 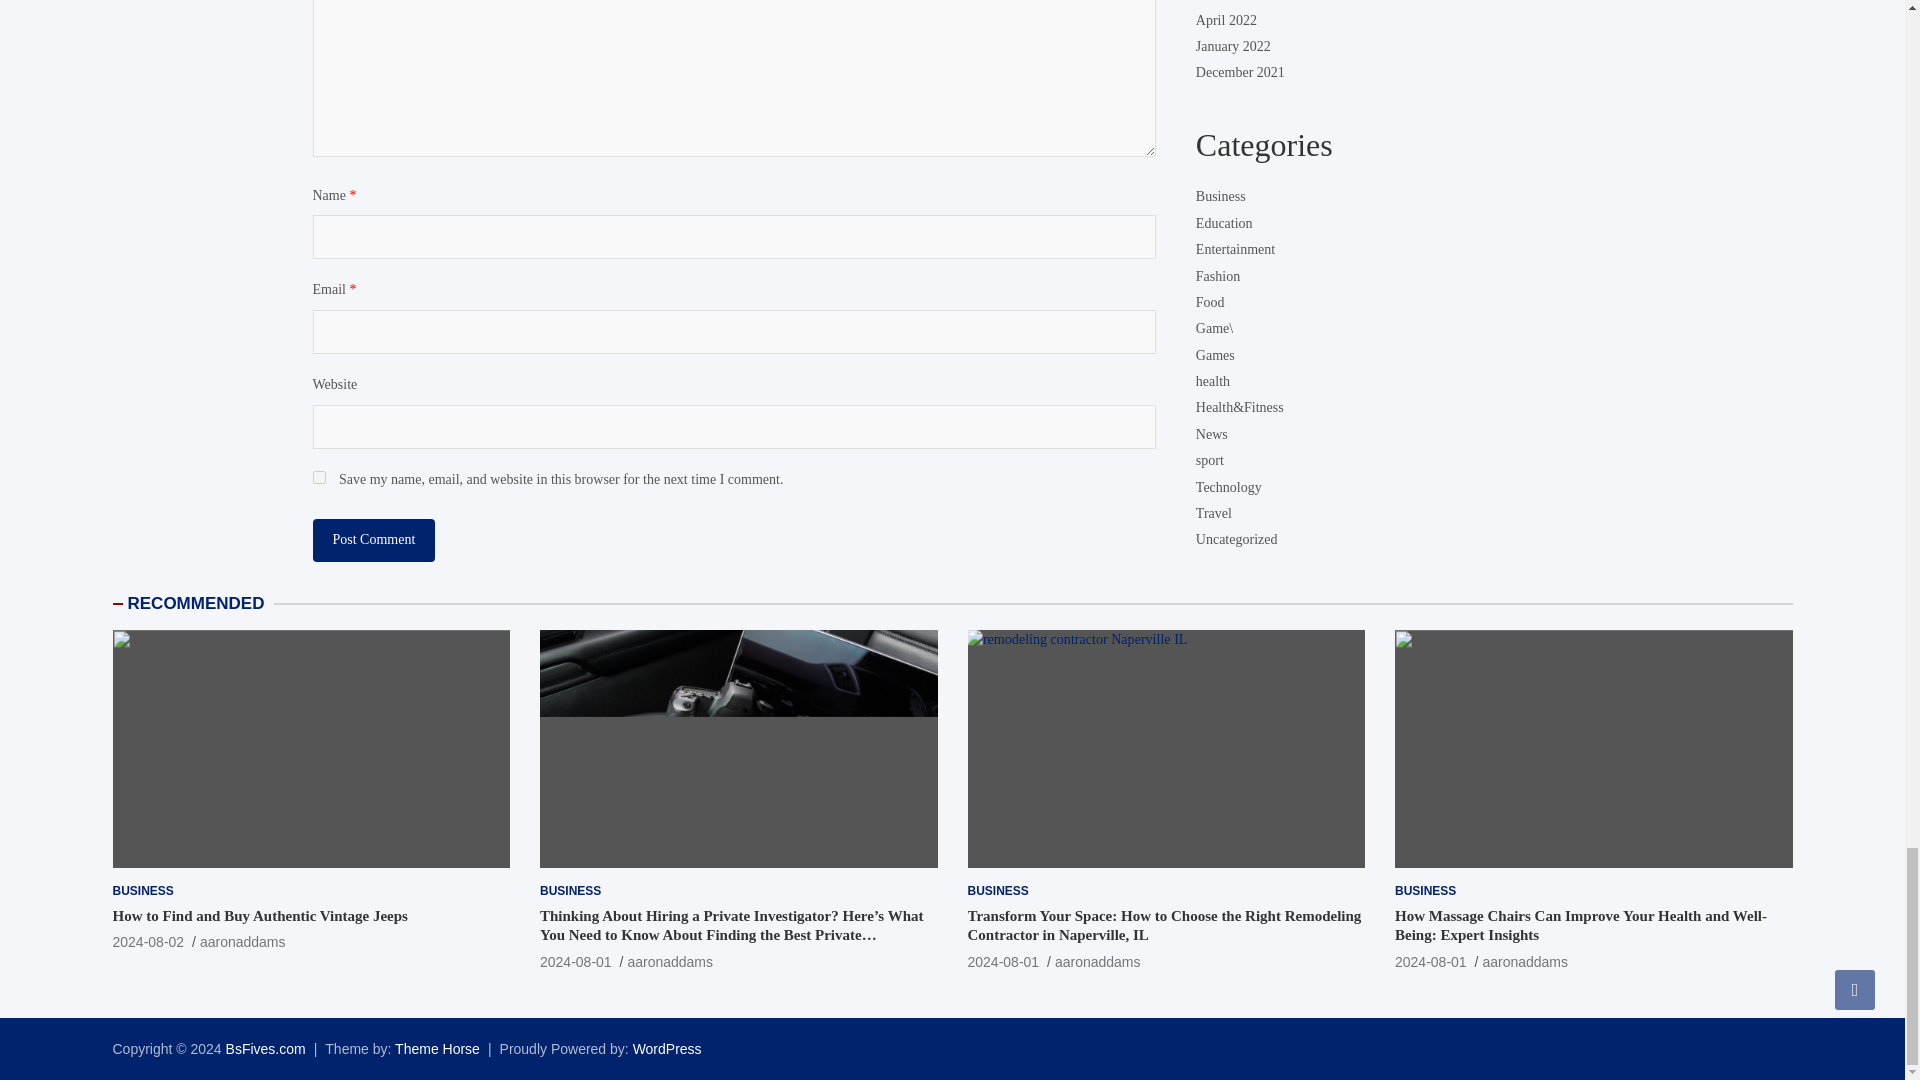 What do you see at coordinates (318, 476) in the screenshot?
I see `yes` at bounding box center [318, 476].